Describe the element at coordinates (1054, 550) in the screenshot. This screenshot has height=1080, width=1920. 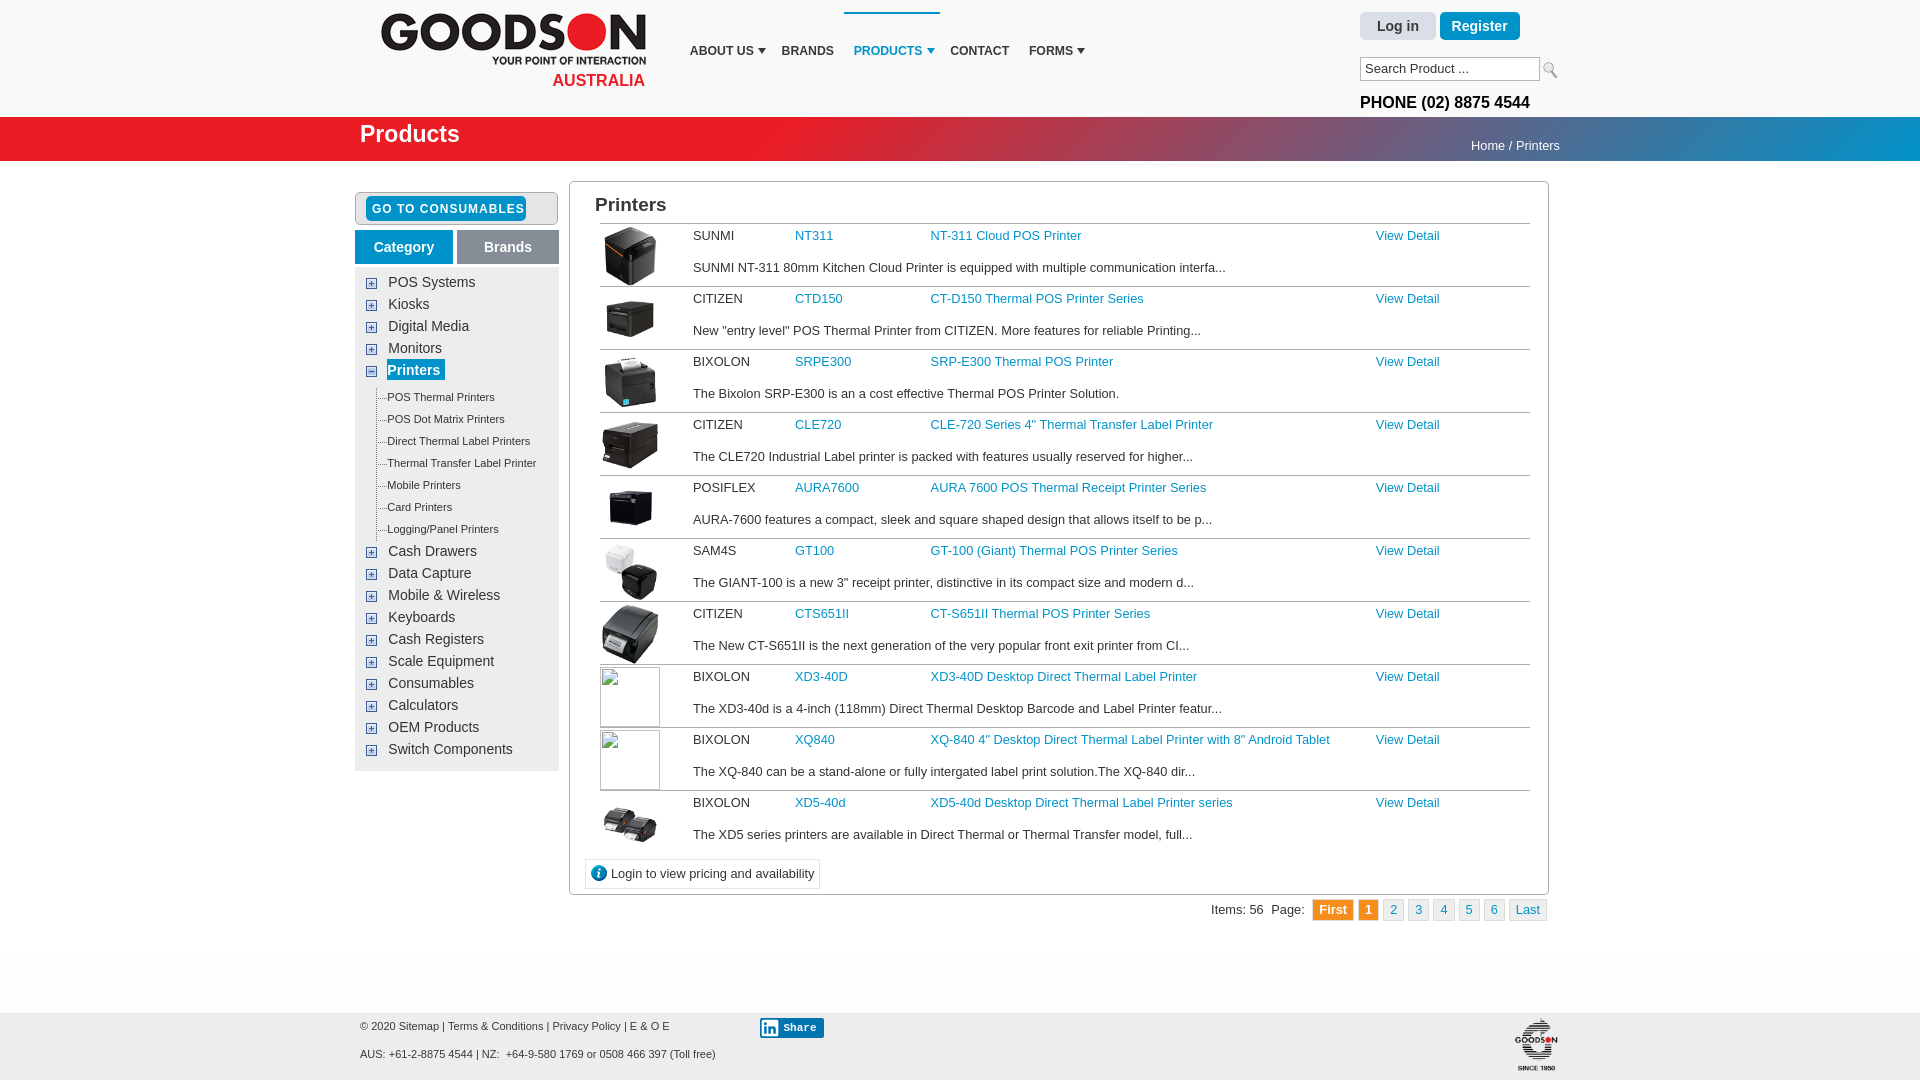
I see `GT-100 (Giant) Thermal POS Printer Series` at that location.